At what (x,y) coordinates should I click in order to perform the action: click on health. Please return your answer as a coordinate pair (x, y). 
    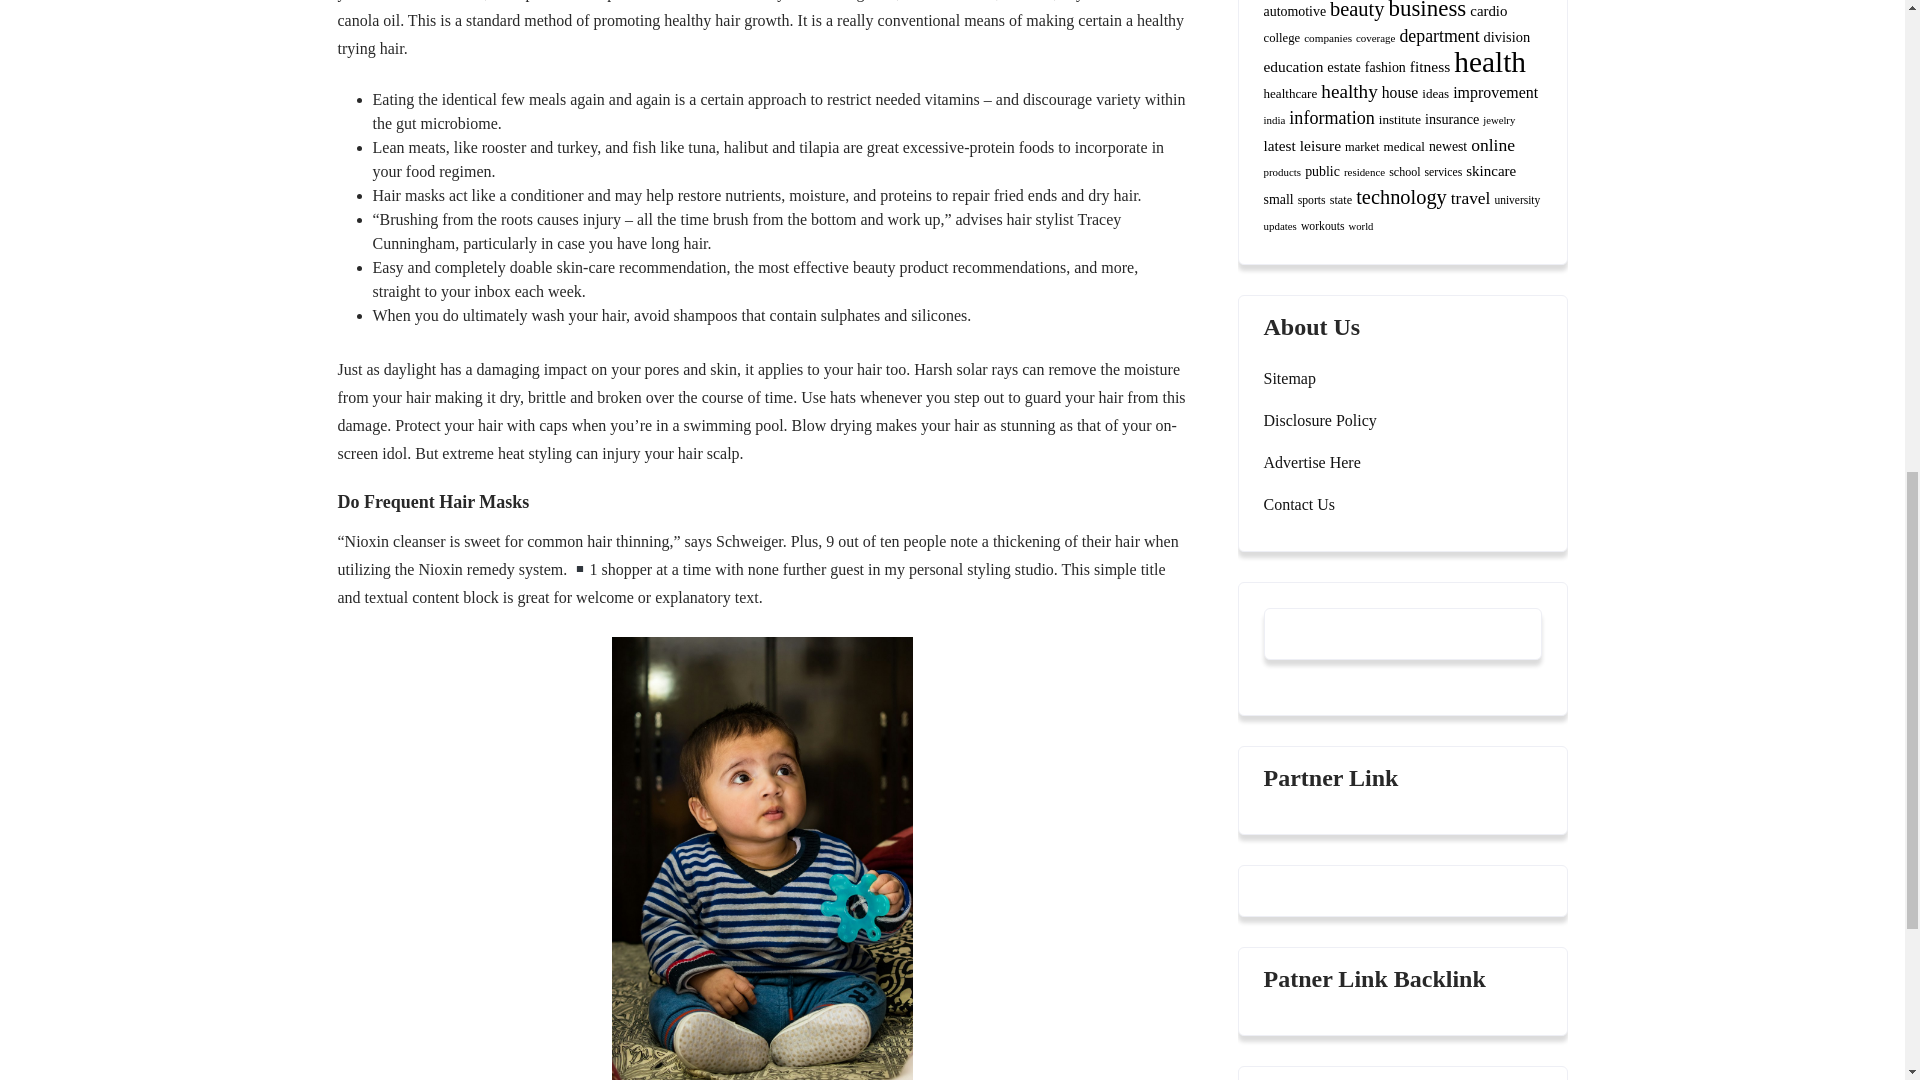
    Looking at the image, I should click on (1490, 62).